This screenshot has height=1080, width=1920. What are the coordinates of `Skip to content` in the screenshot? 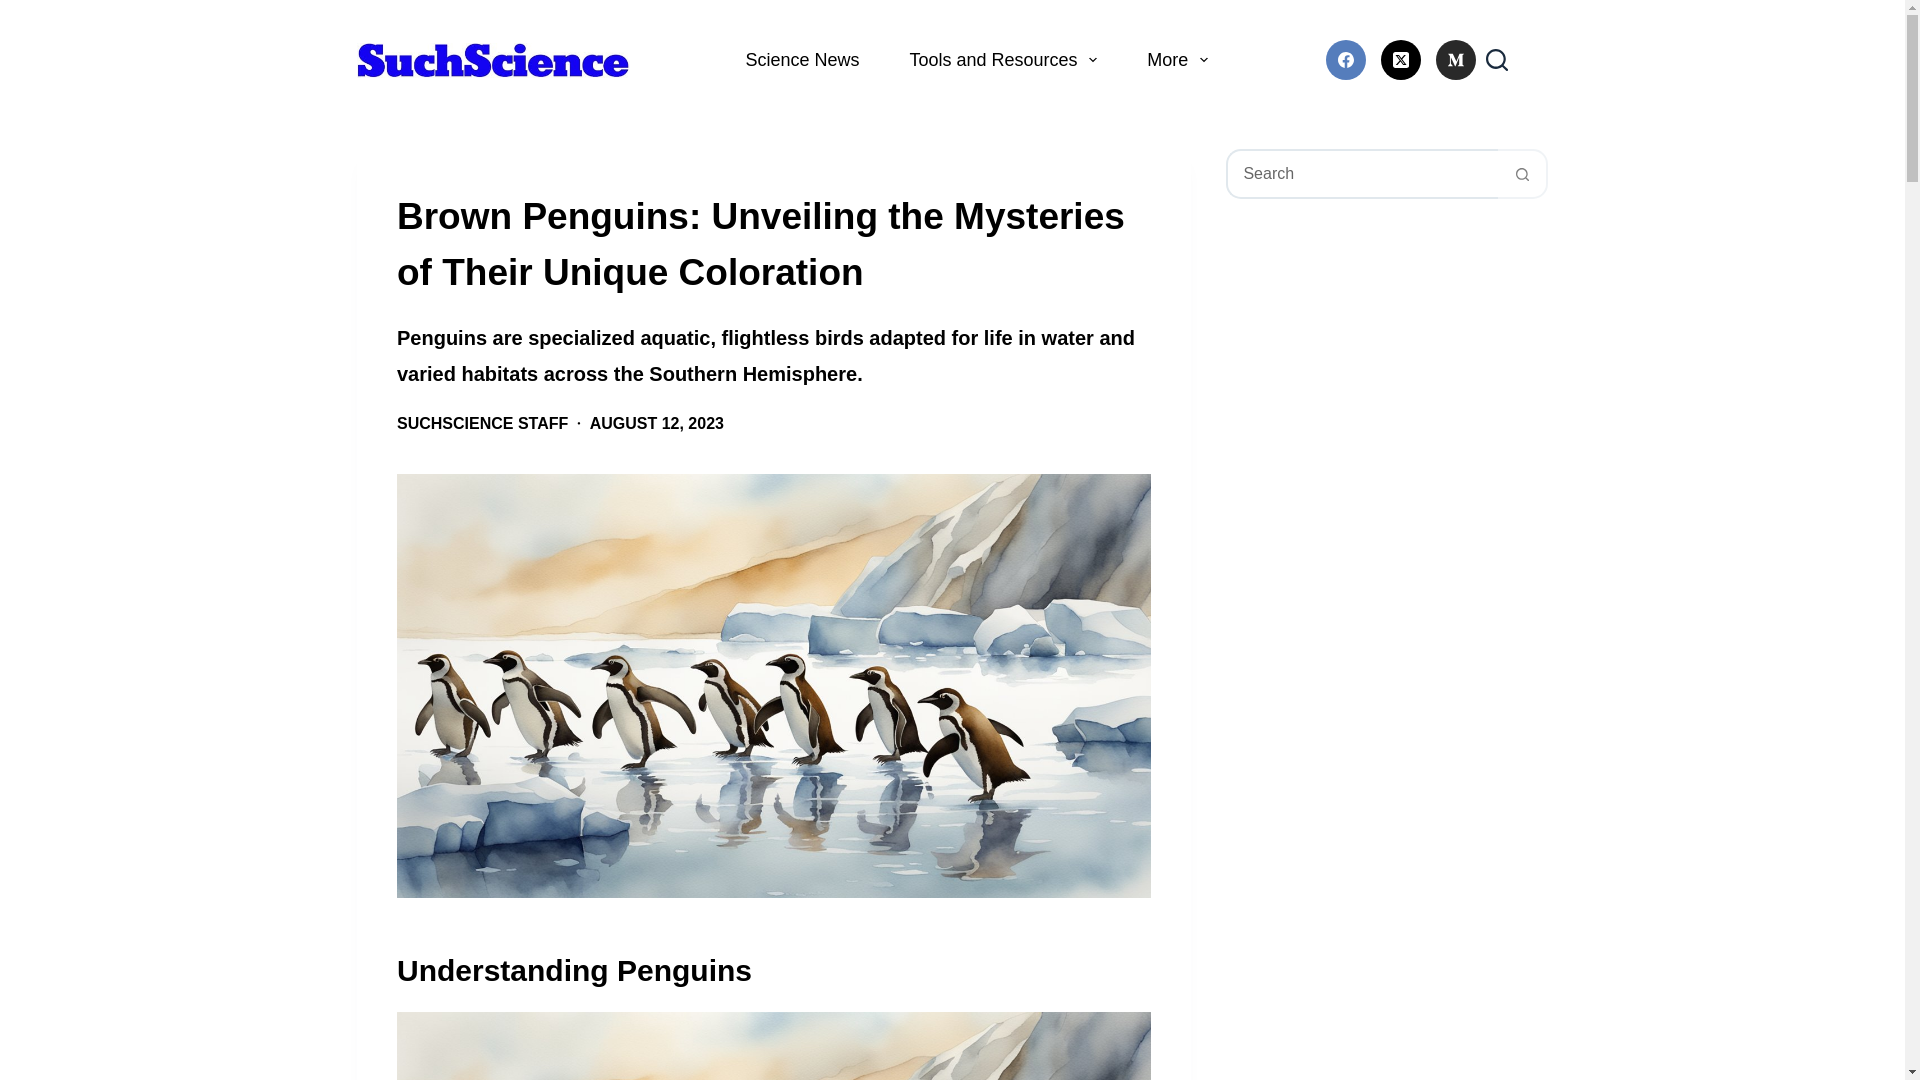 It's located at (20, 10).